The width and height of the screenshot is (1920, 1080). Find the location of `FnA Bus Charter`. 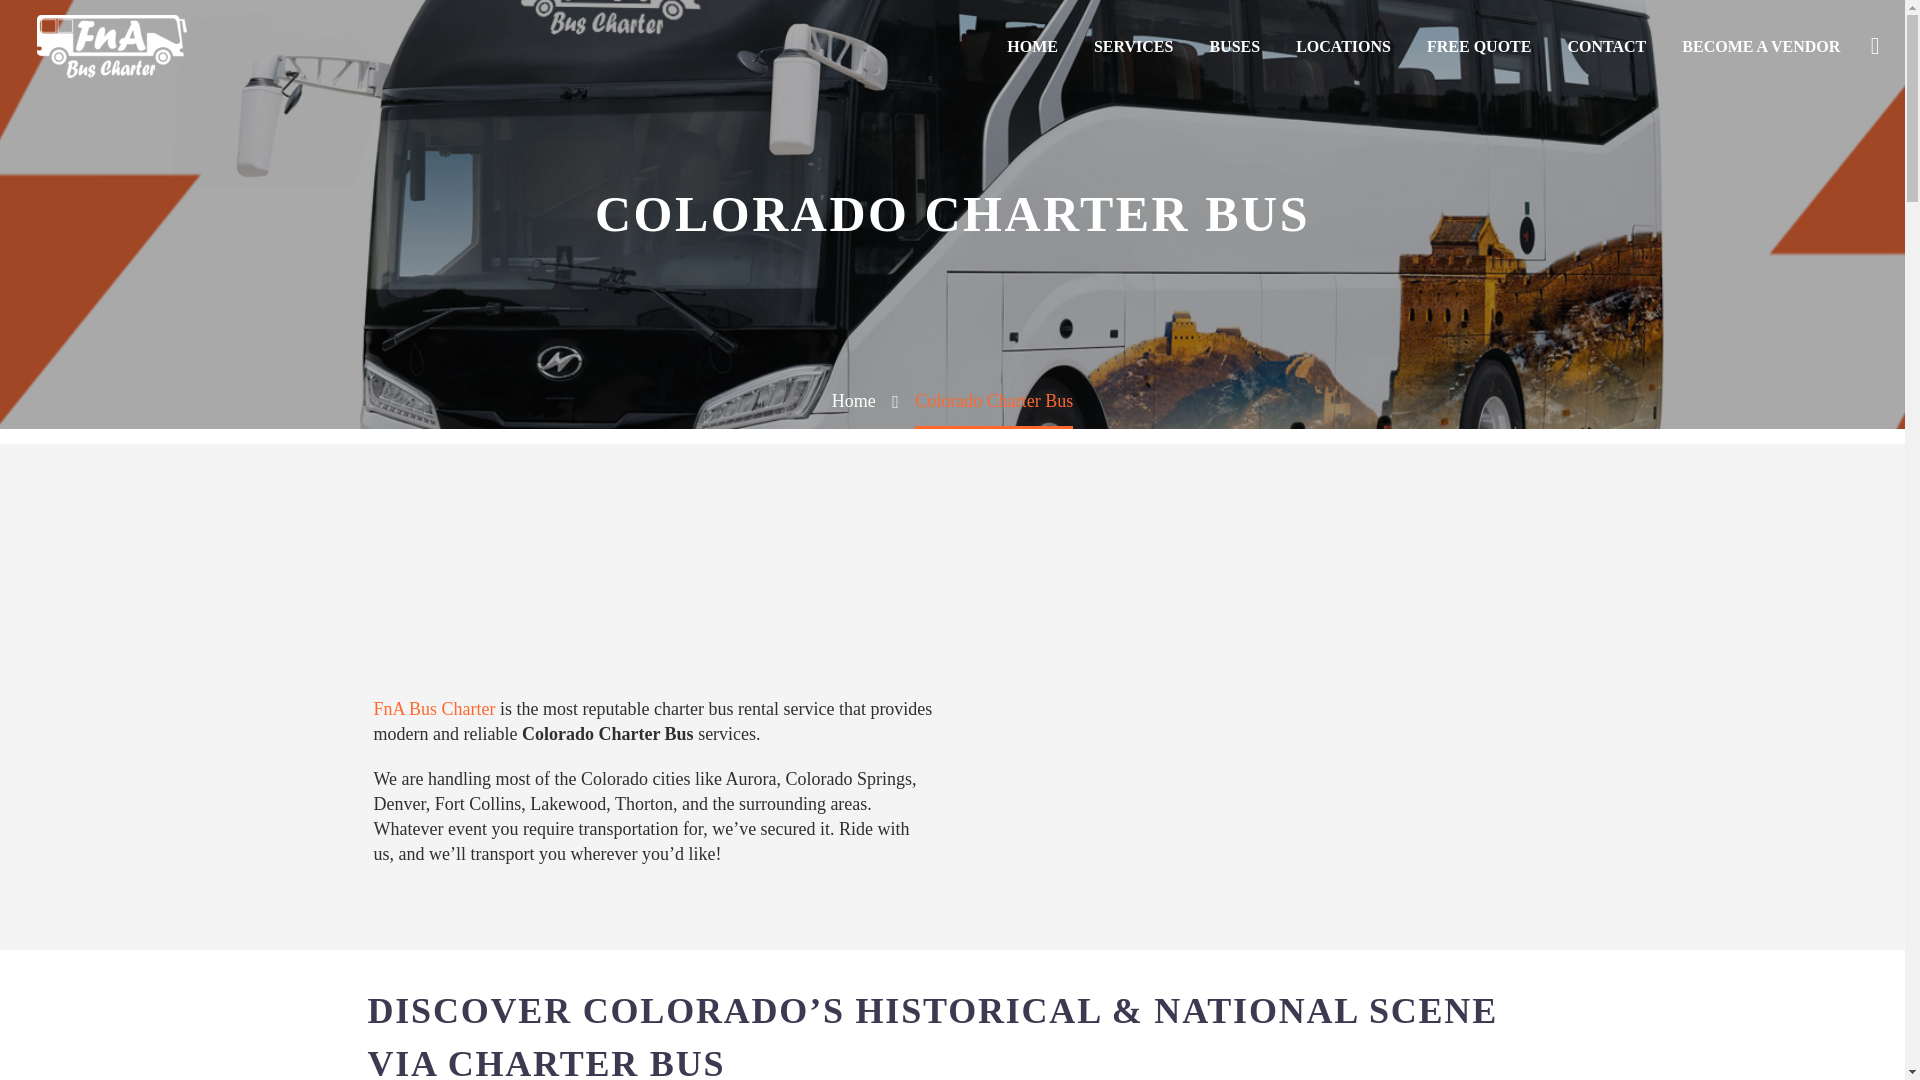

FnA Bus Charter is located at coordinates (434, 708).